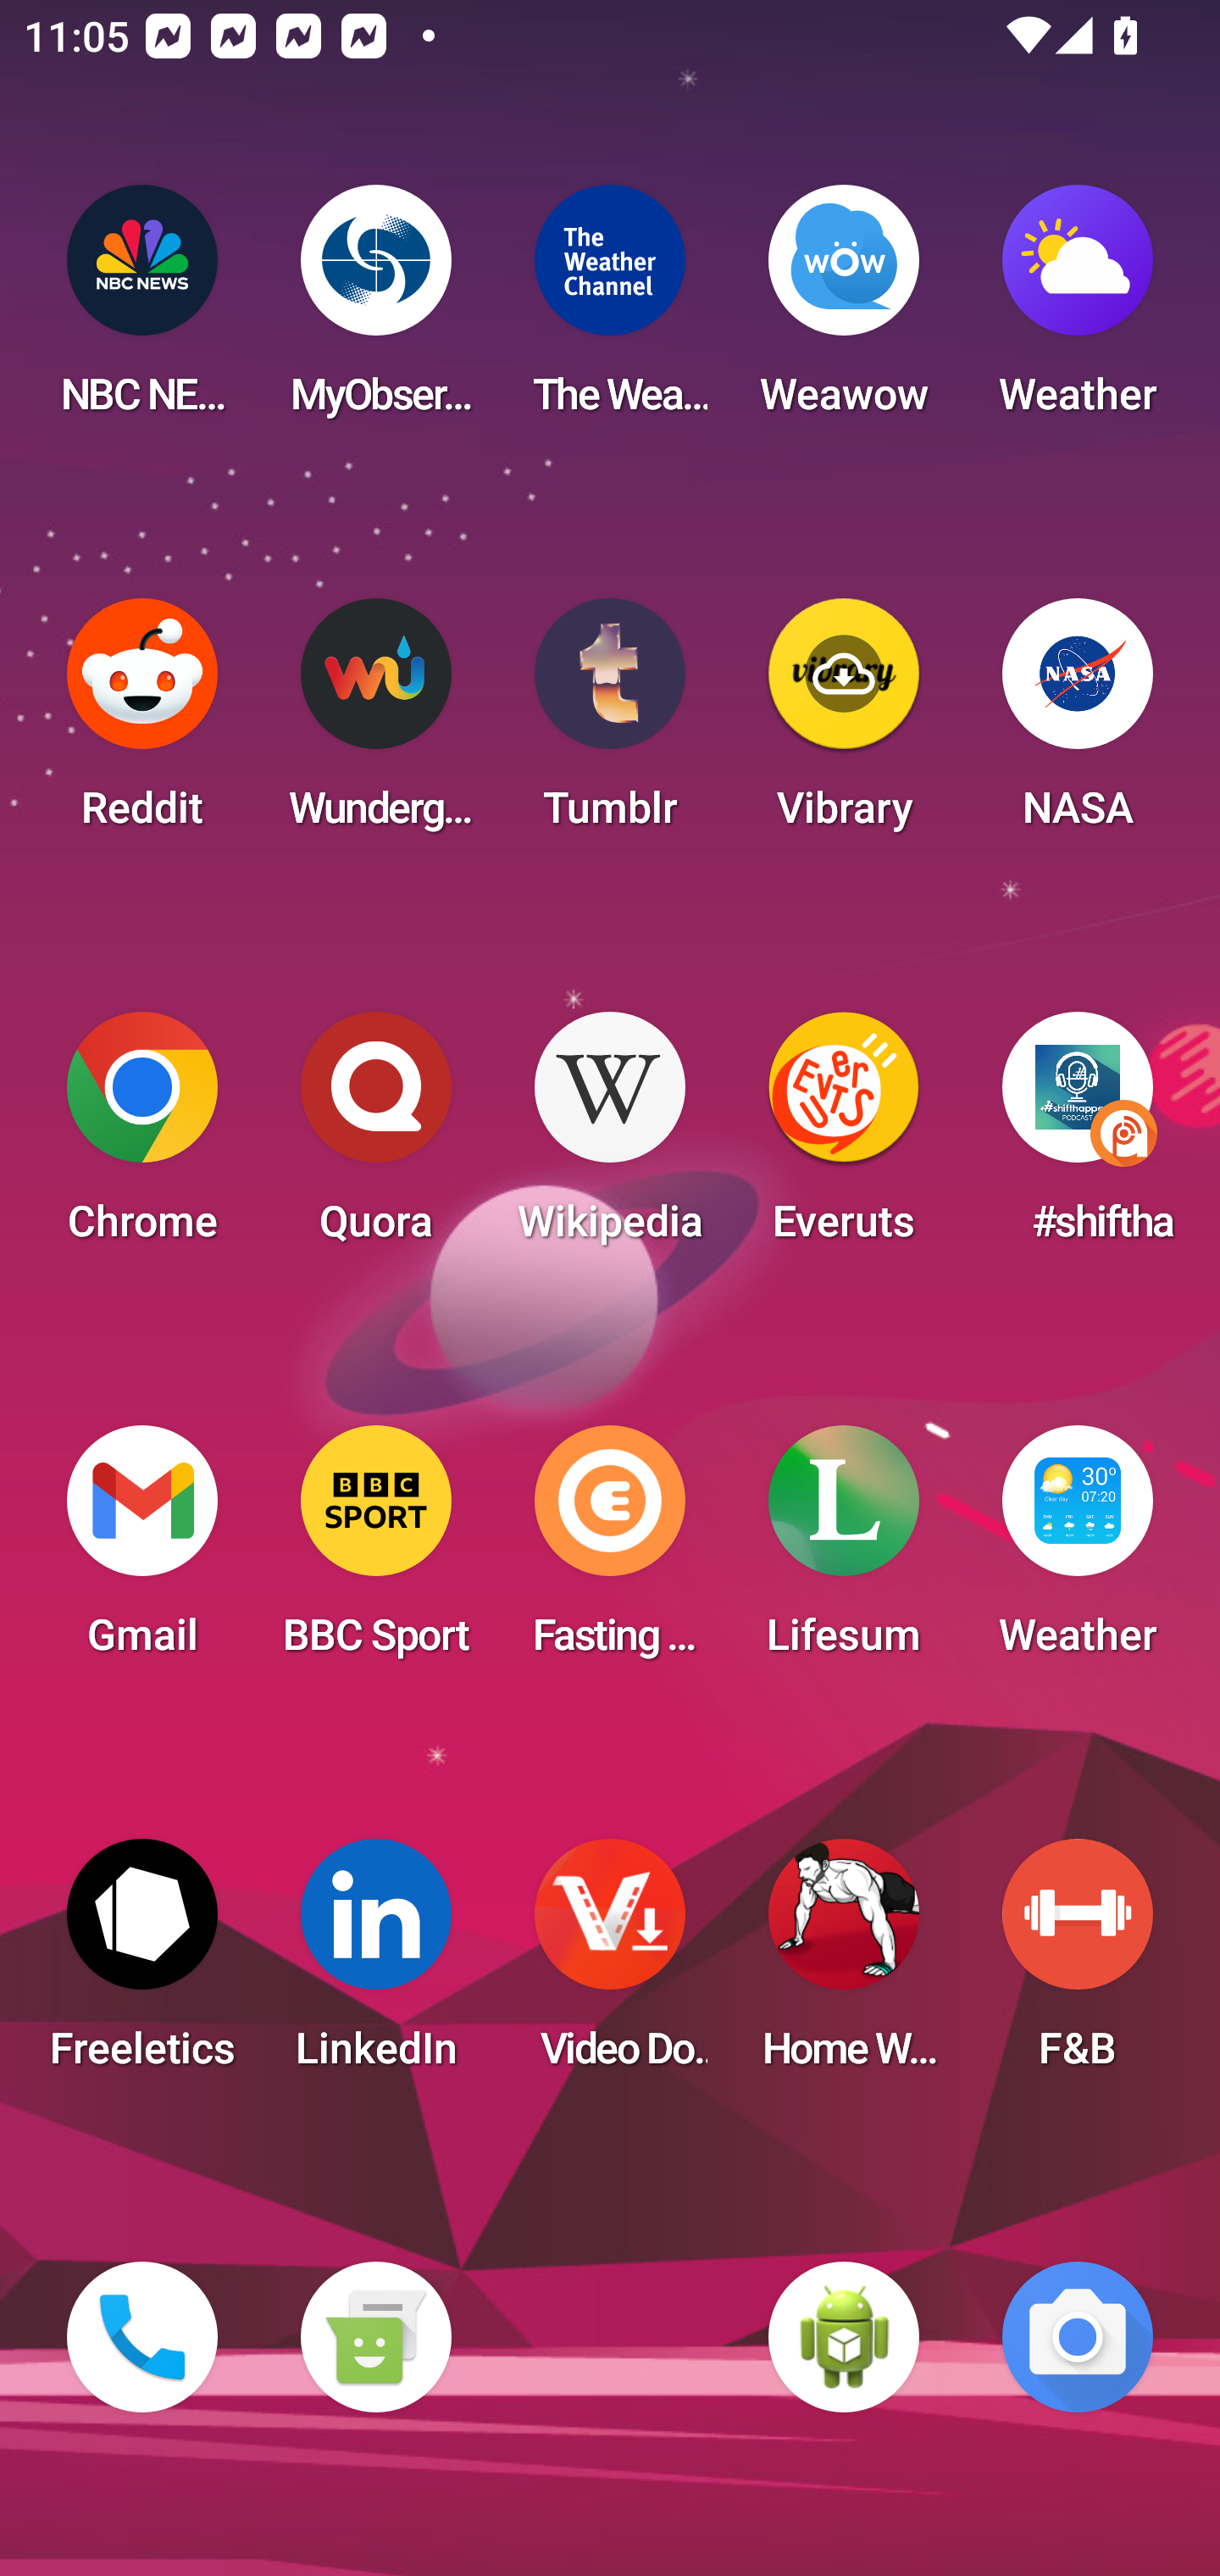 Image resolution: width=1220 pixels, height=2576 pixels. I want to click on Phone, so click(142, 2337).